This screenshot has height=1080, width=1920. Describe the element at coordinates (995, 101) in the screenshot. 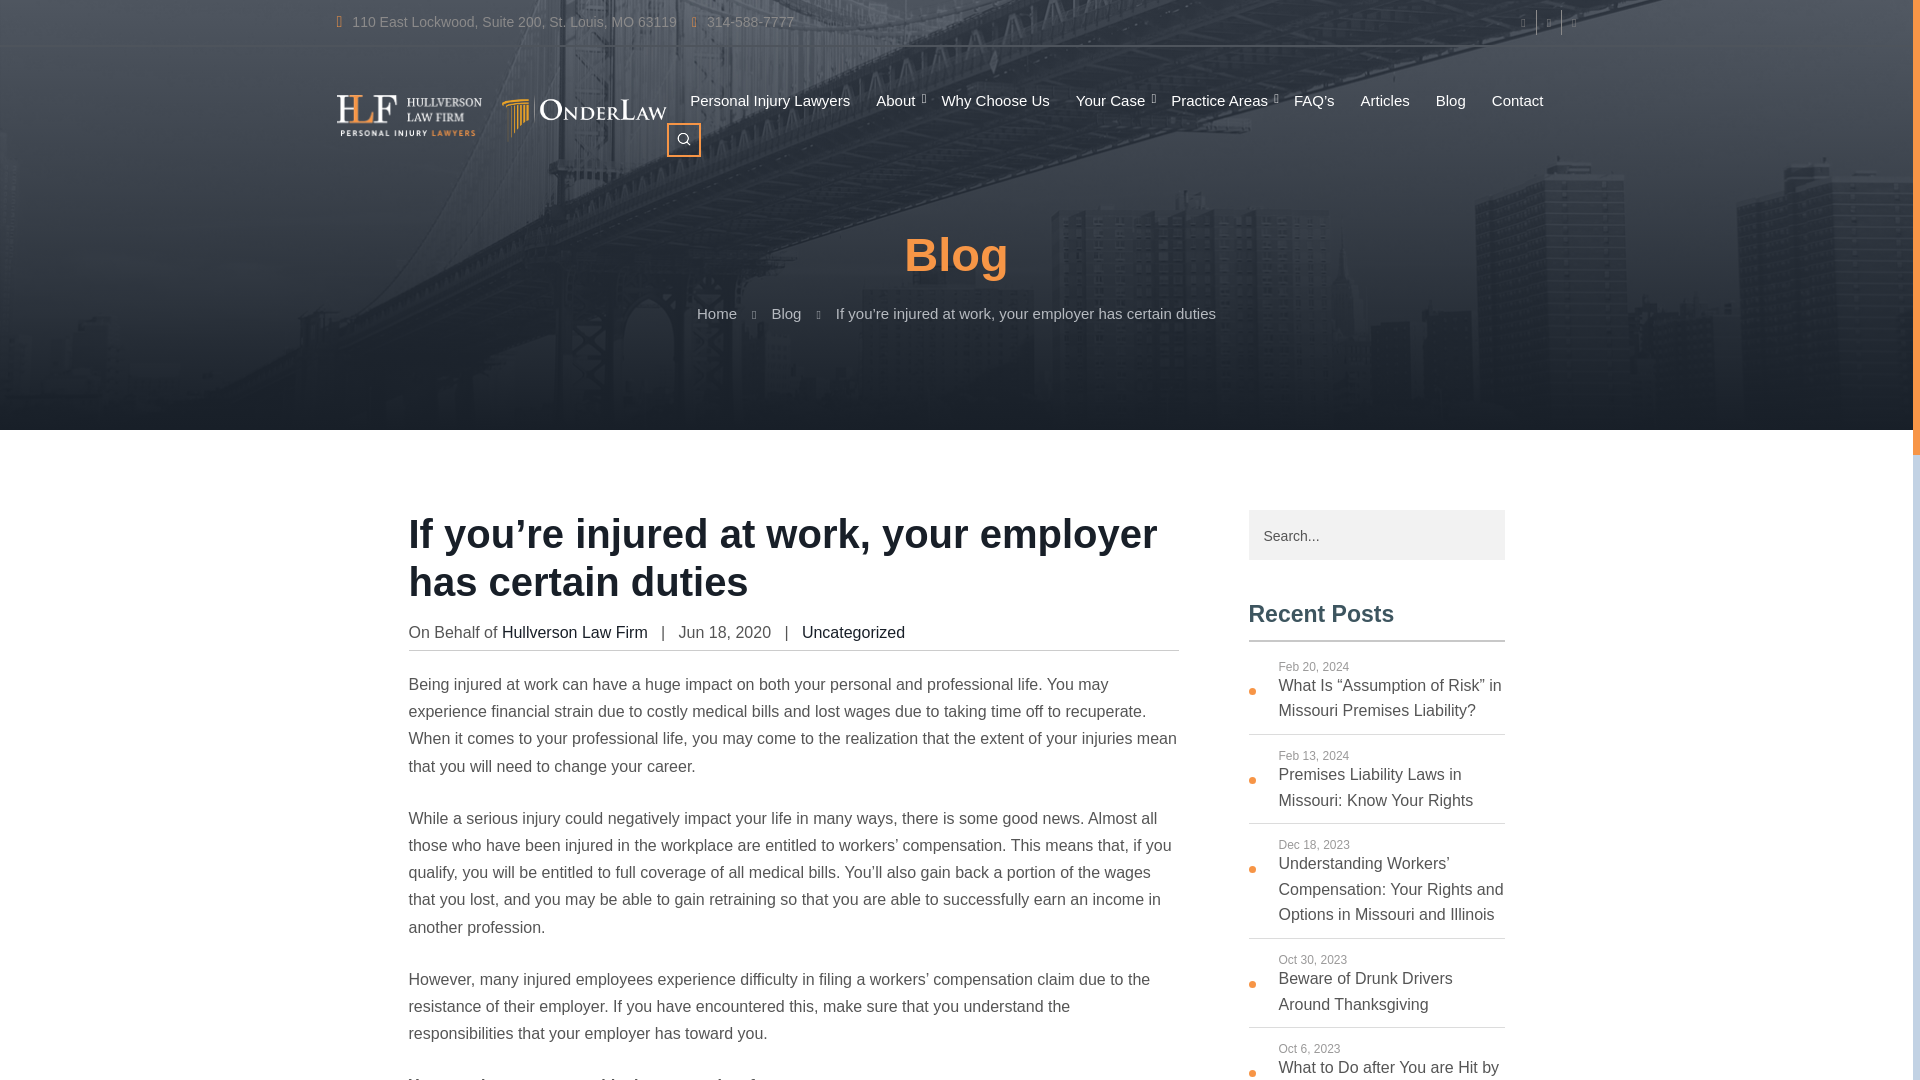

I see `Why Choose Us` at that location.